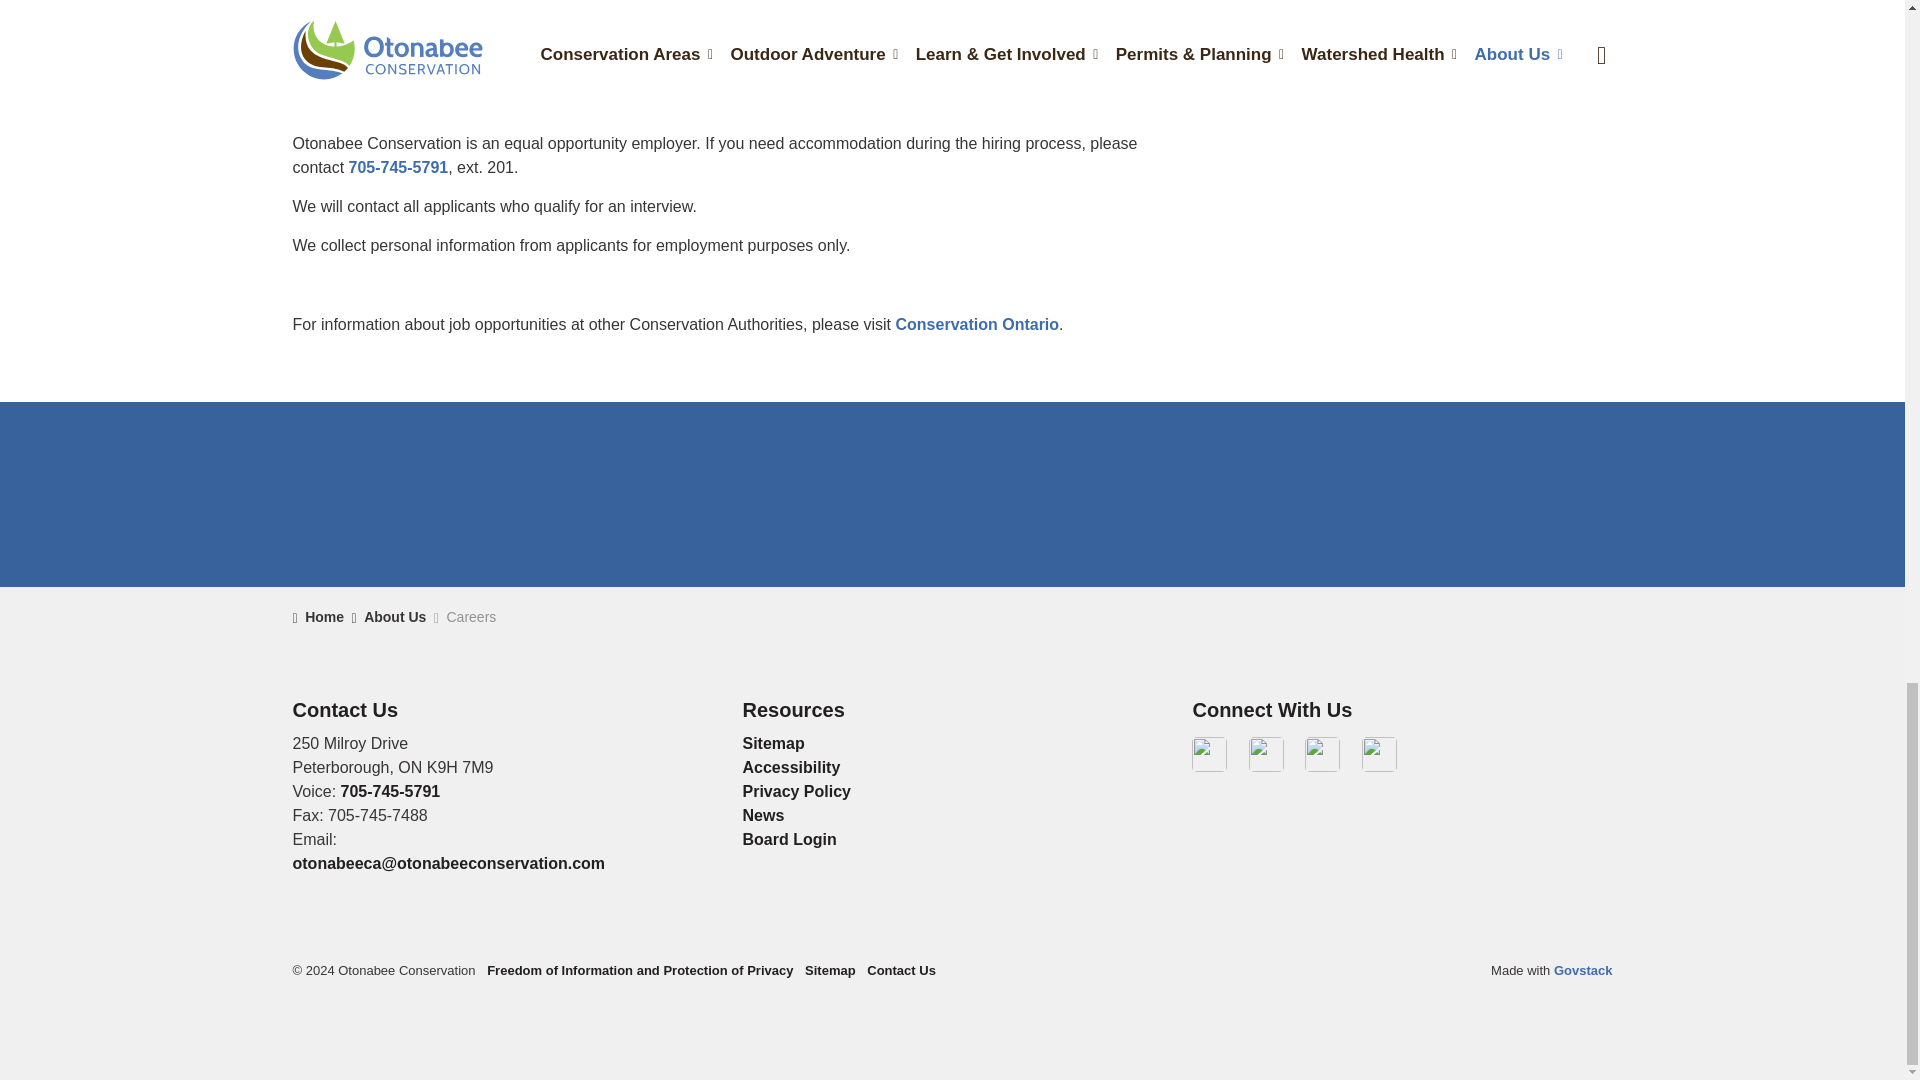 The height and width of the screenshot is (1080, 1920). I want to click on Call us, so click(391, 792).